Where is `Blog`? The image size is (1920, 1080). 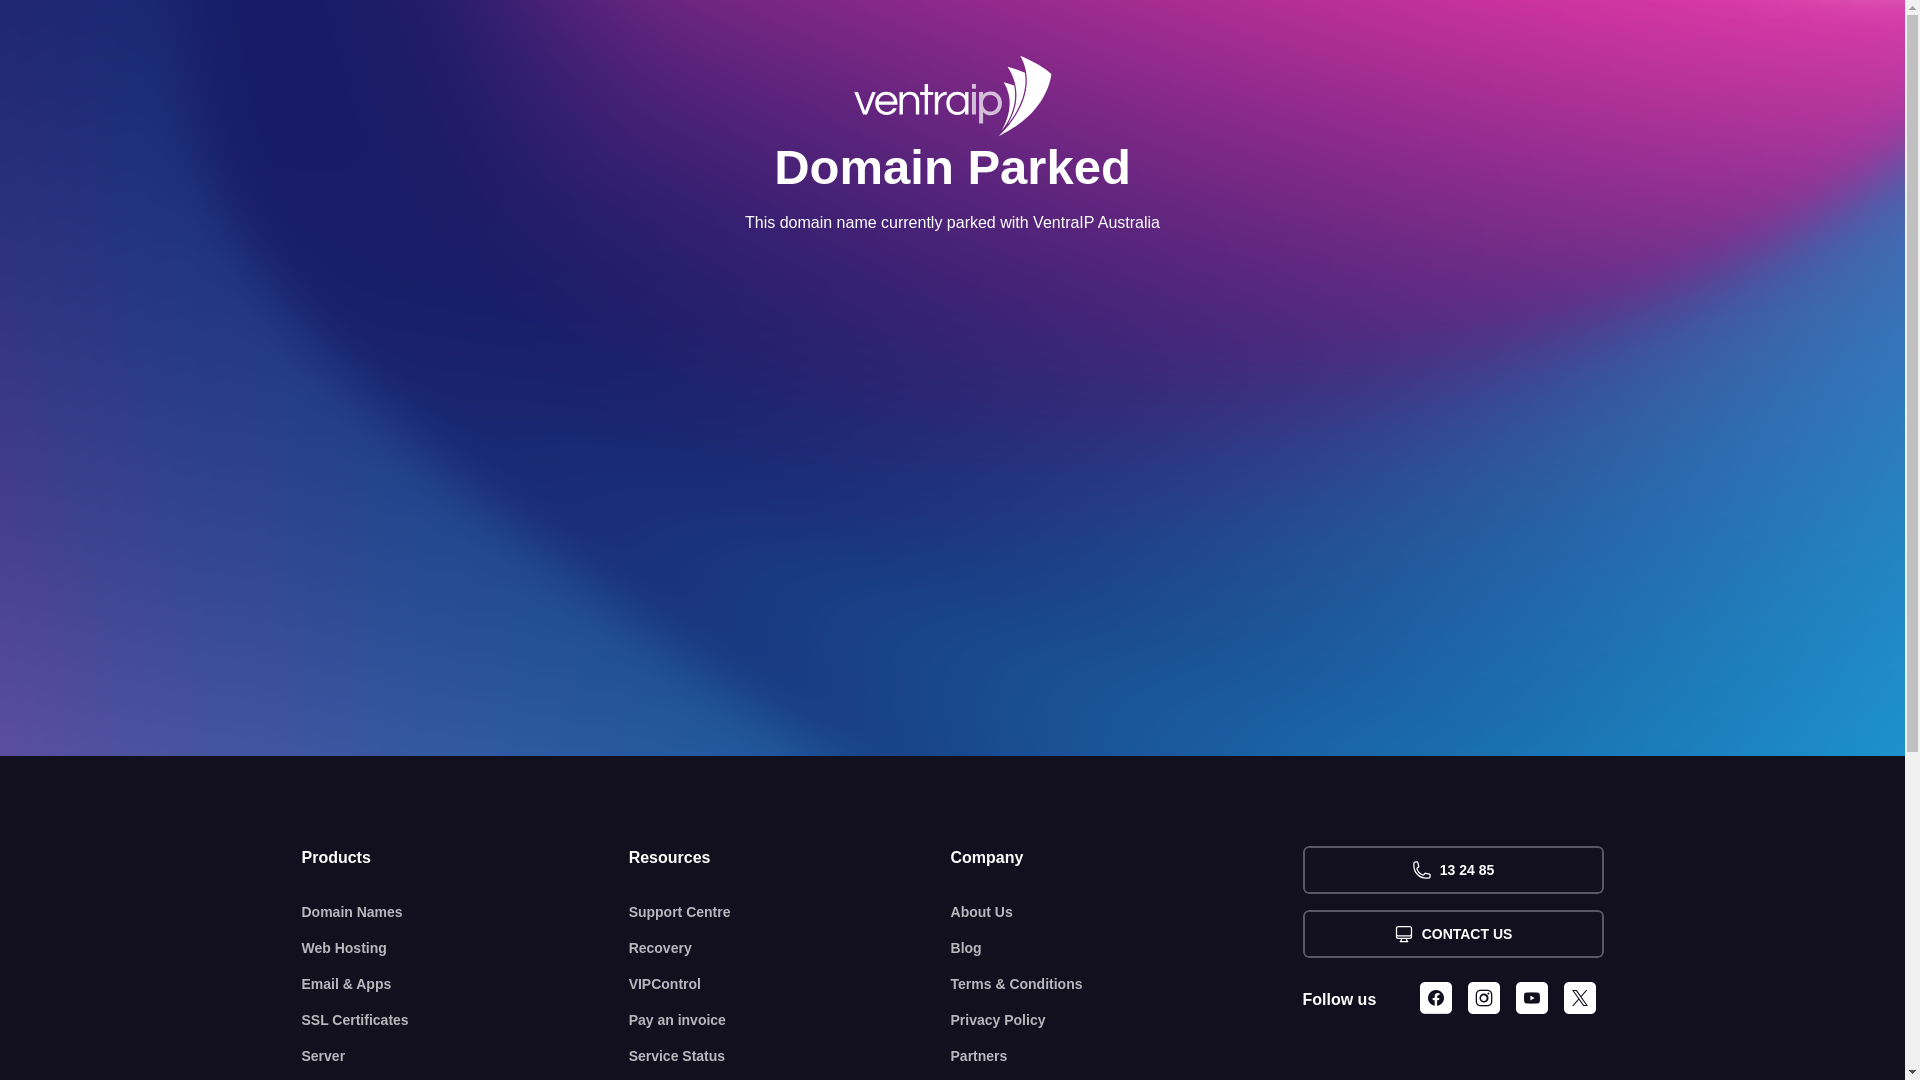
Blog is located at coordinates (1127, 948).